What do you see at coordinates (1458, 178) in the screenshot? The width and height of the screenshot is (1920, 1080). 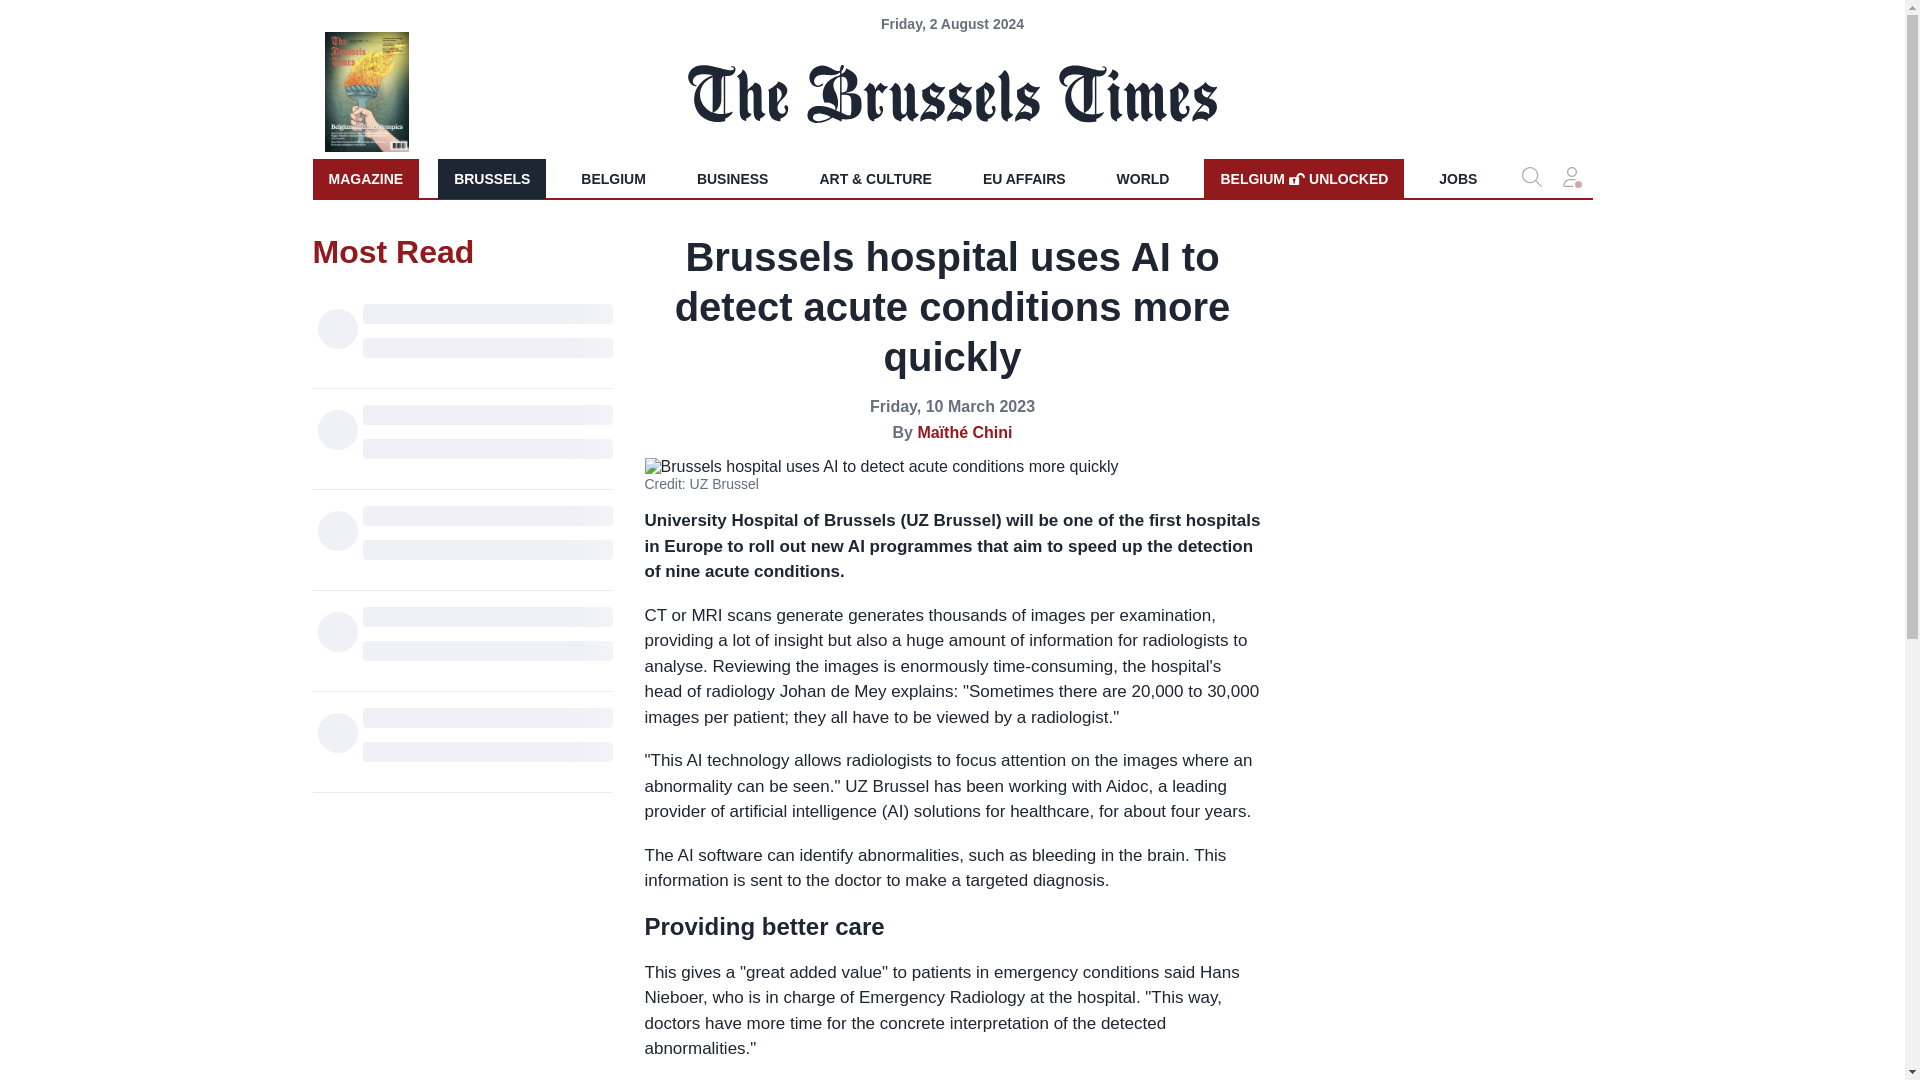 I see `MAGAZINE` at bounding box center [1458, 178].